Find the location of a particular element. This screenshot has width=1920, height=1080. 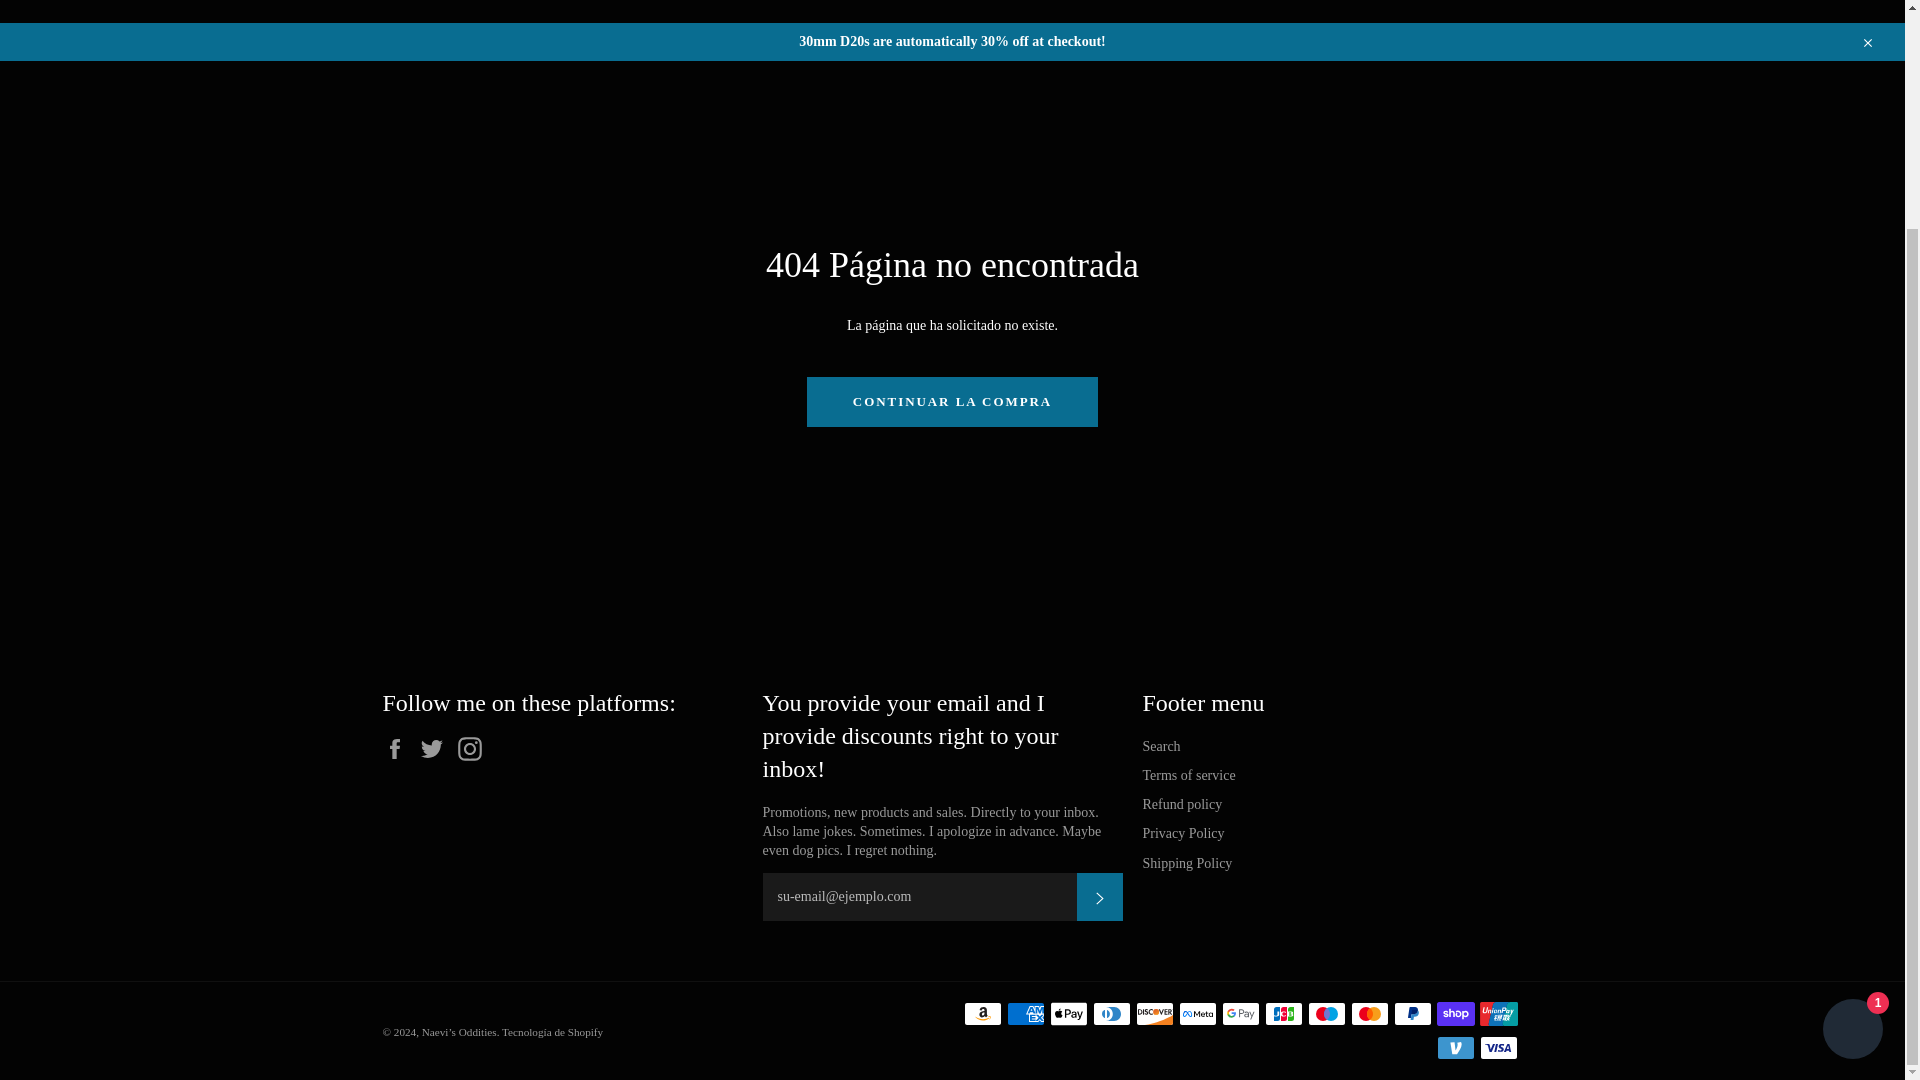

SUSCRIBIRSE is located at coordinates (1098, 896).